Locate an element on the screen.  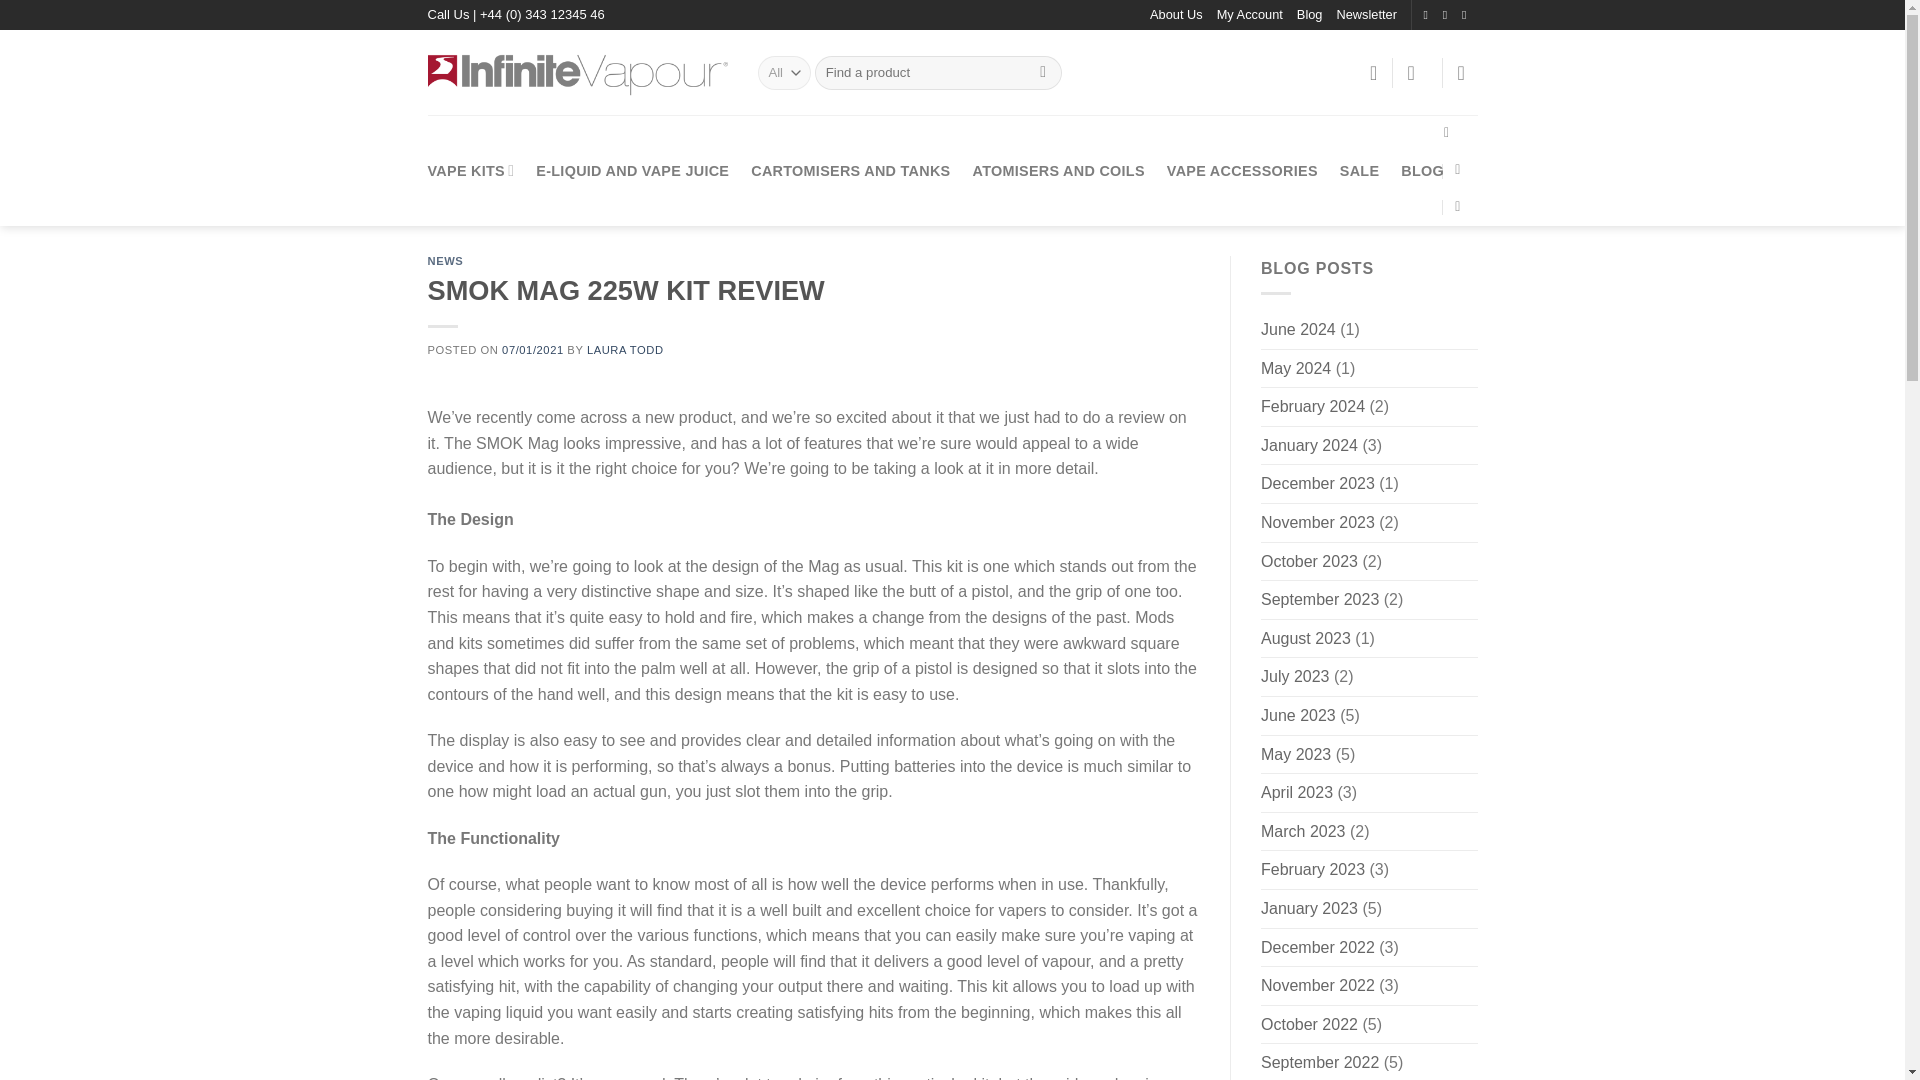
CARTOMISERS AND TANKS is located at coordinates (850, 170).